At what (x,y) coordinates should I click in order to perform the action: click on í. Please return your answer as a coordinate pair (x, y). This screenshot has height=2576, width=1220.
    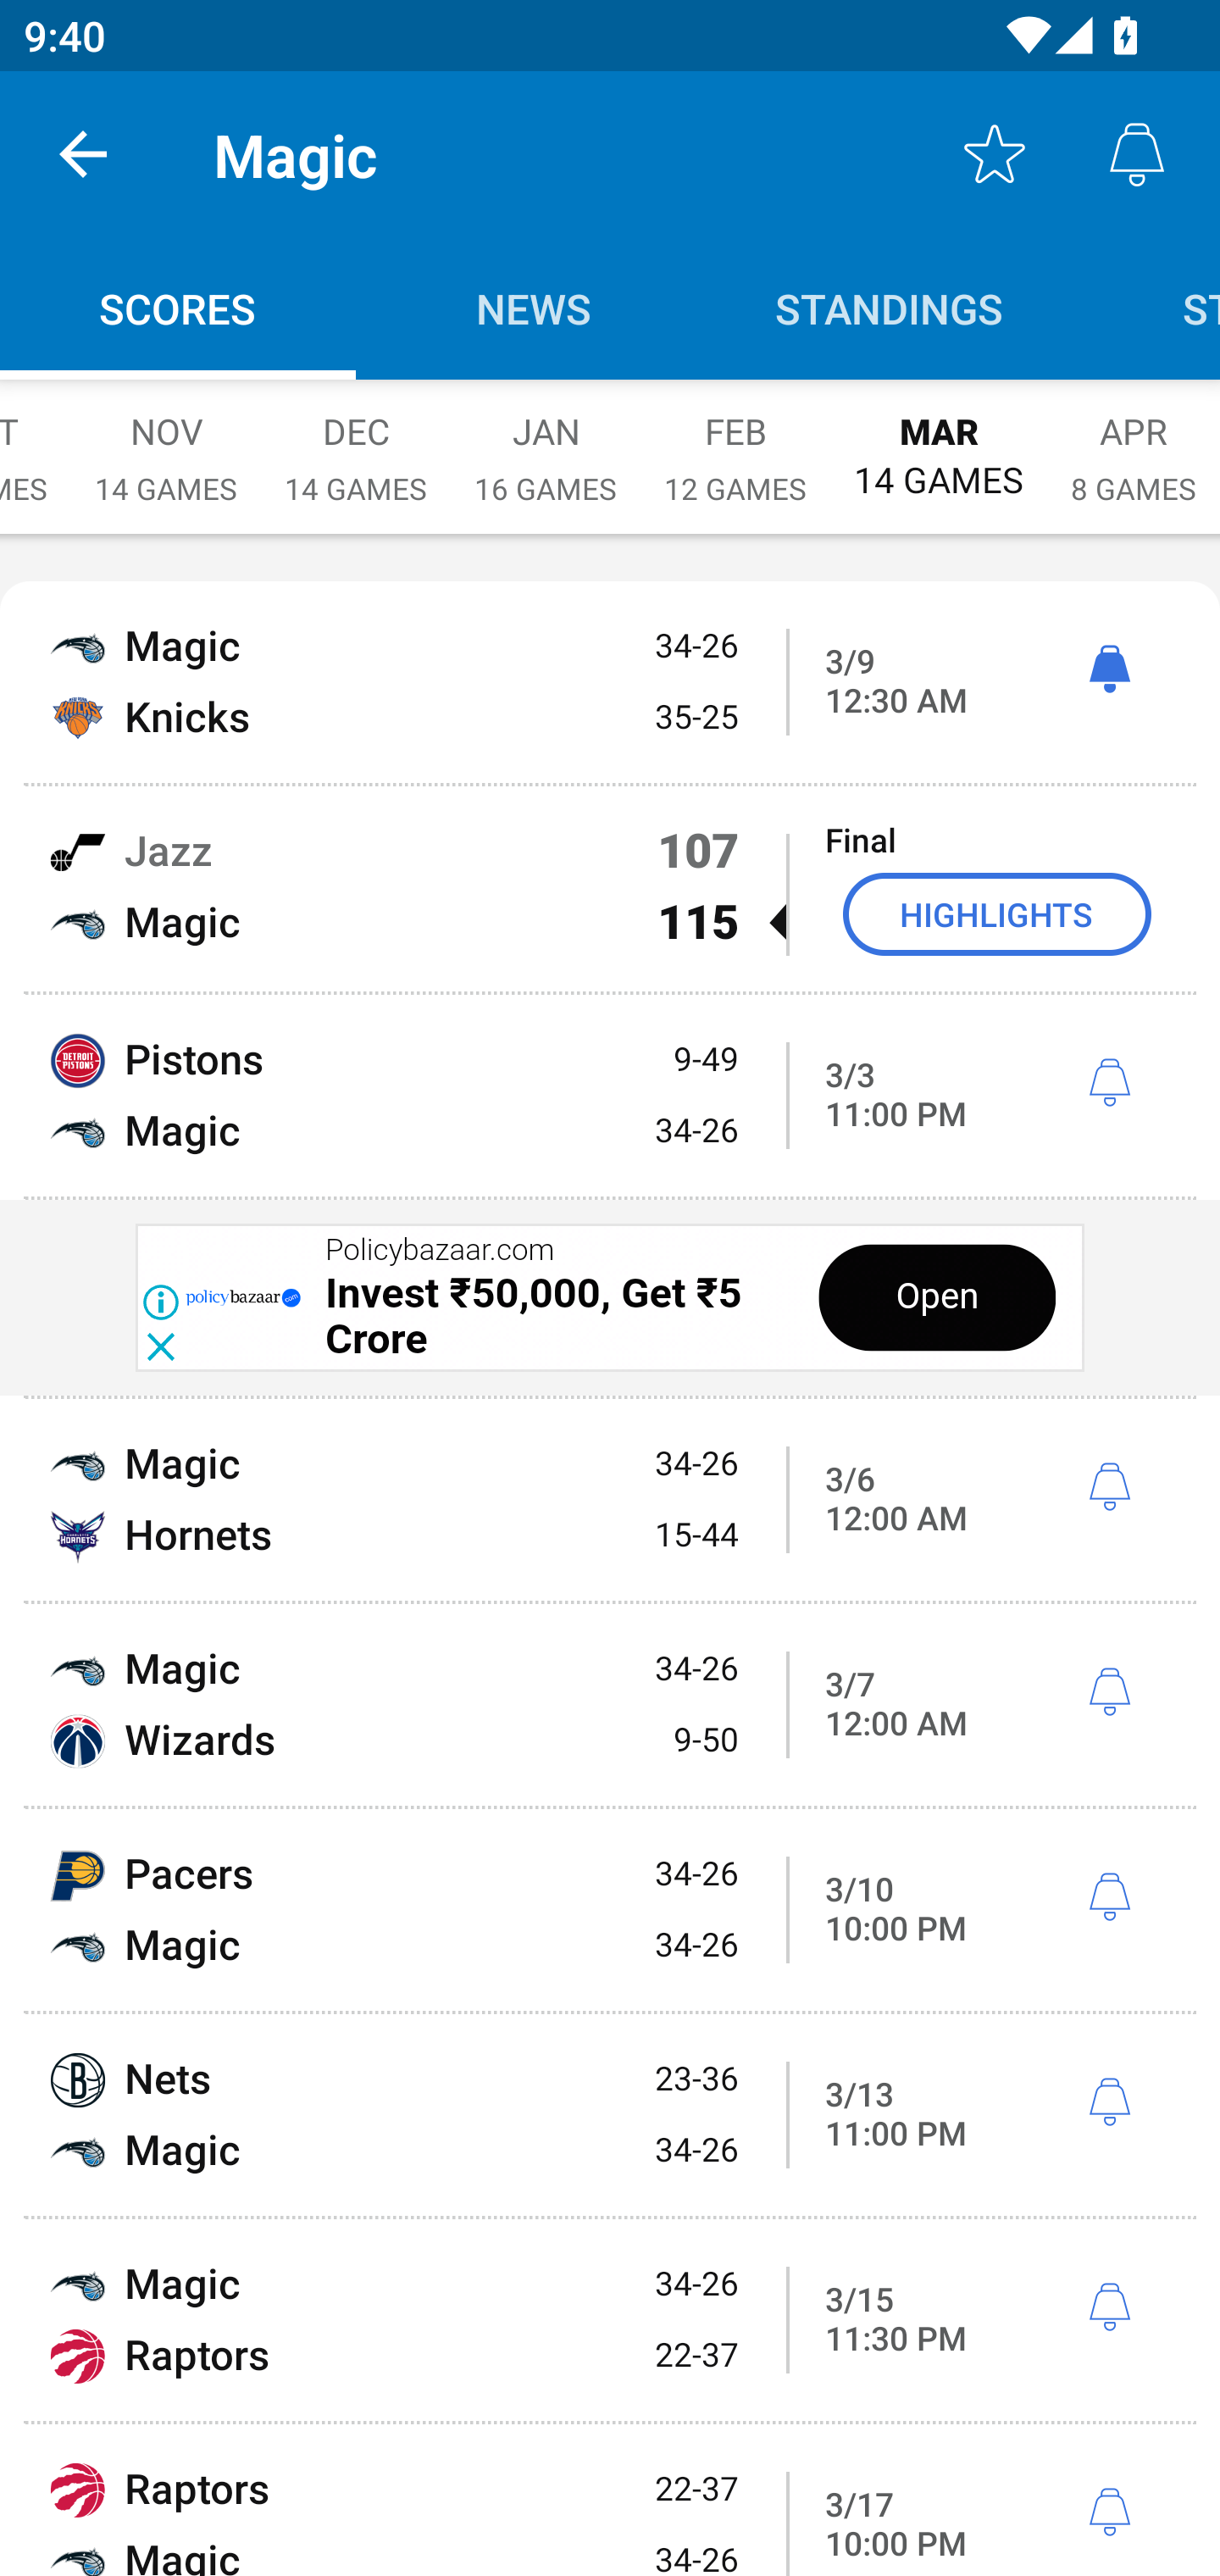
    Looking at the image, I should click on (1109, 1083).